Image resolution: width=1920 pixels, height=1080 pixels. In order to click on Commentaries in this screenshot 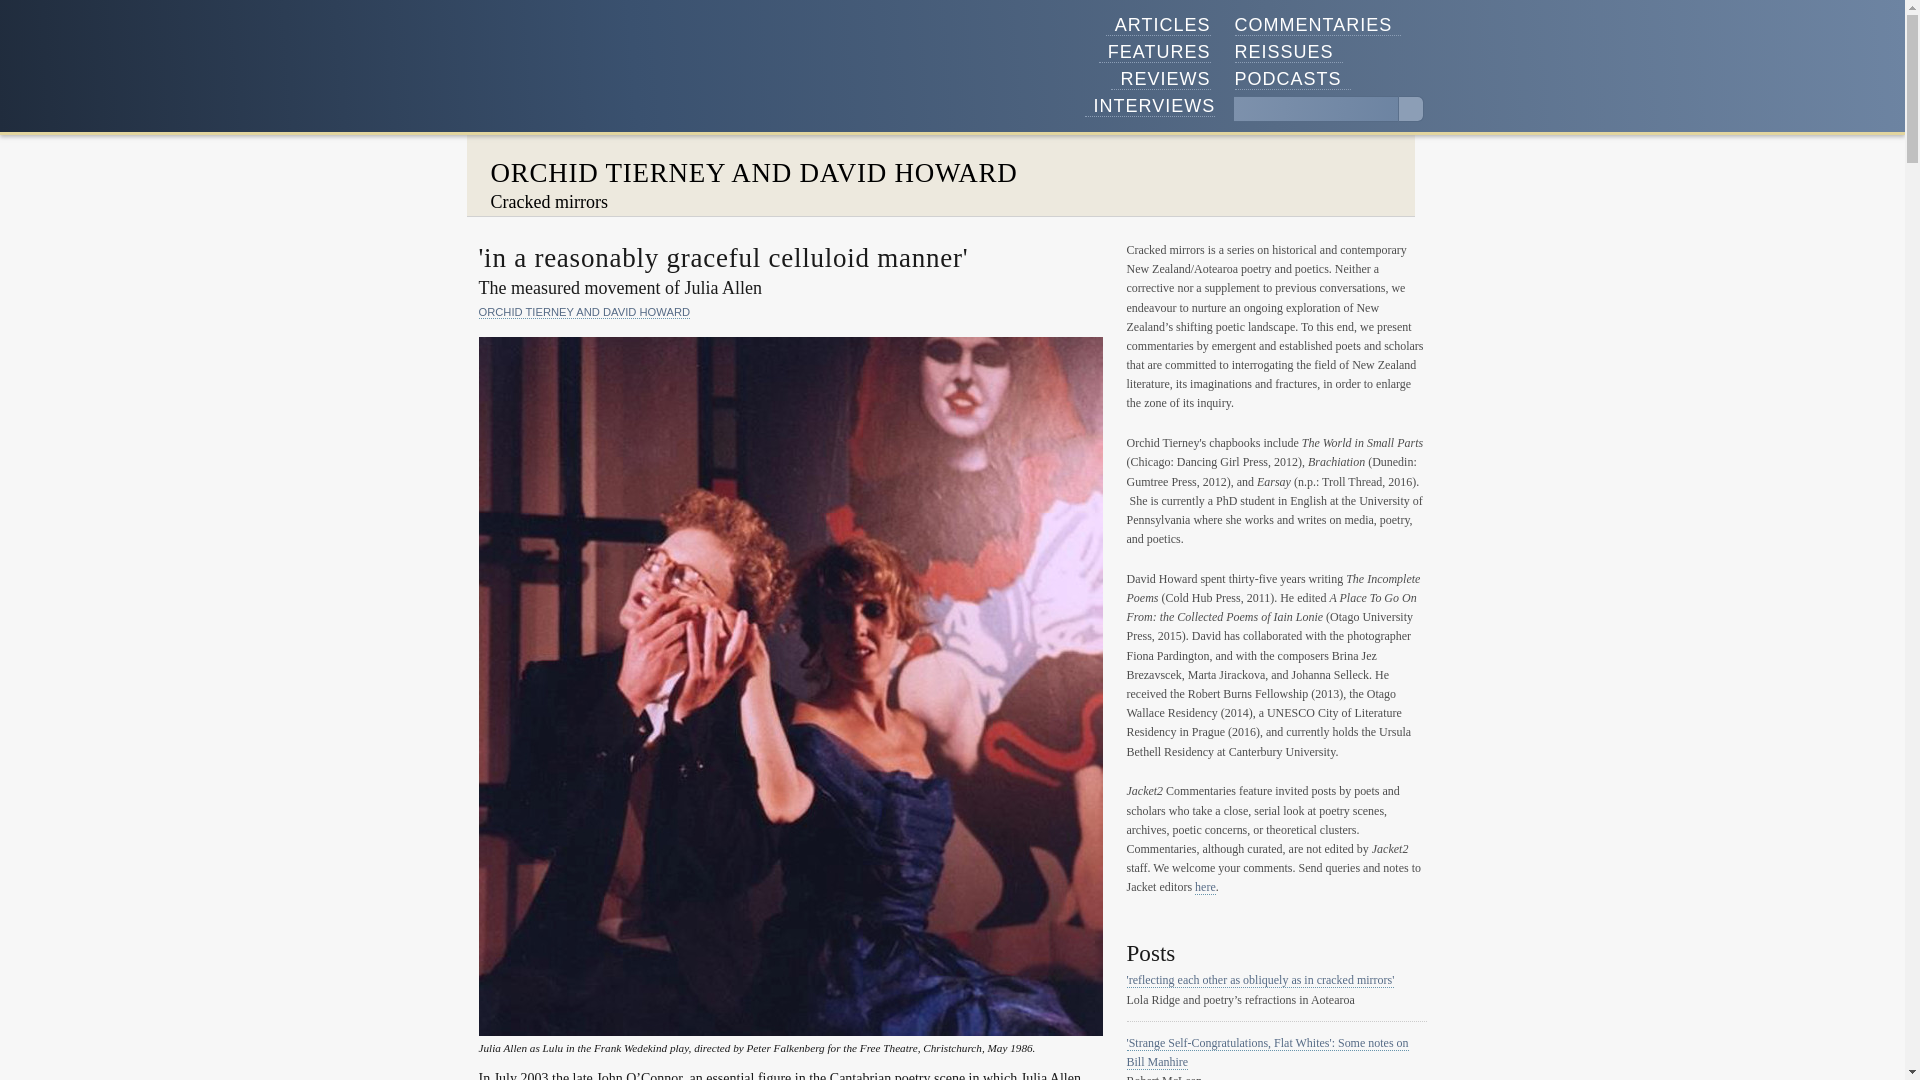, I will do `click(1318, 25)`.